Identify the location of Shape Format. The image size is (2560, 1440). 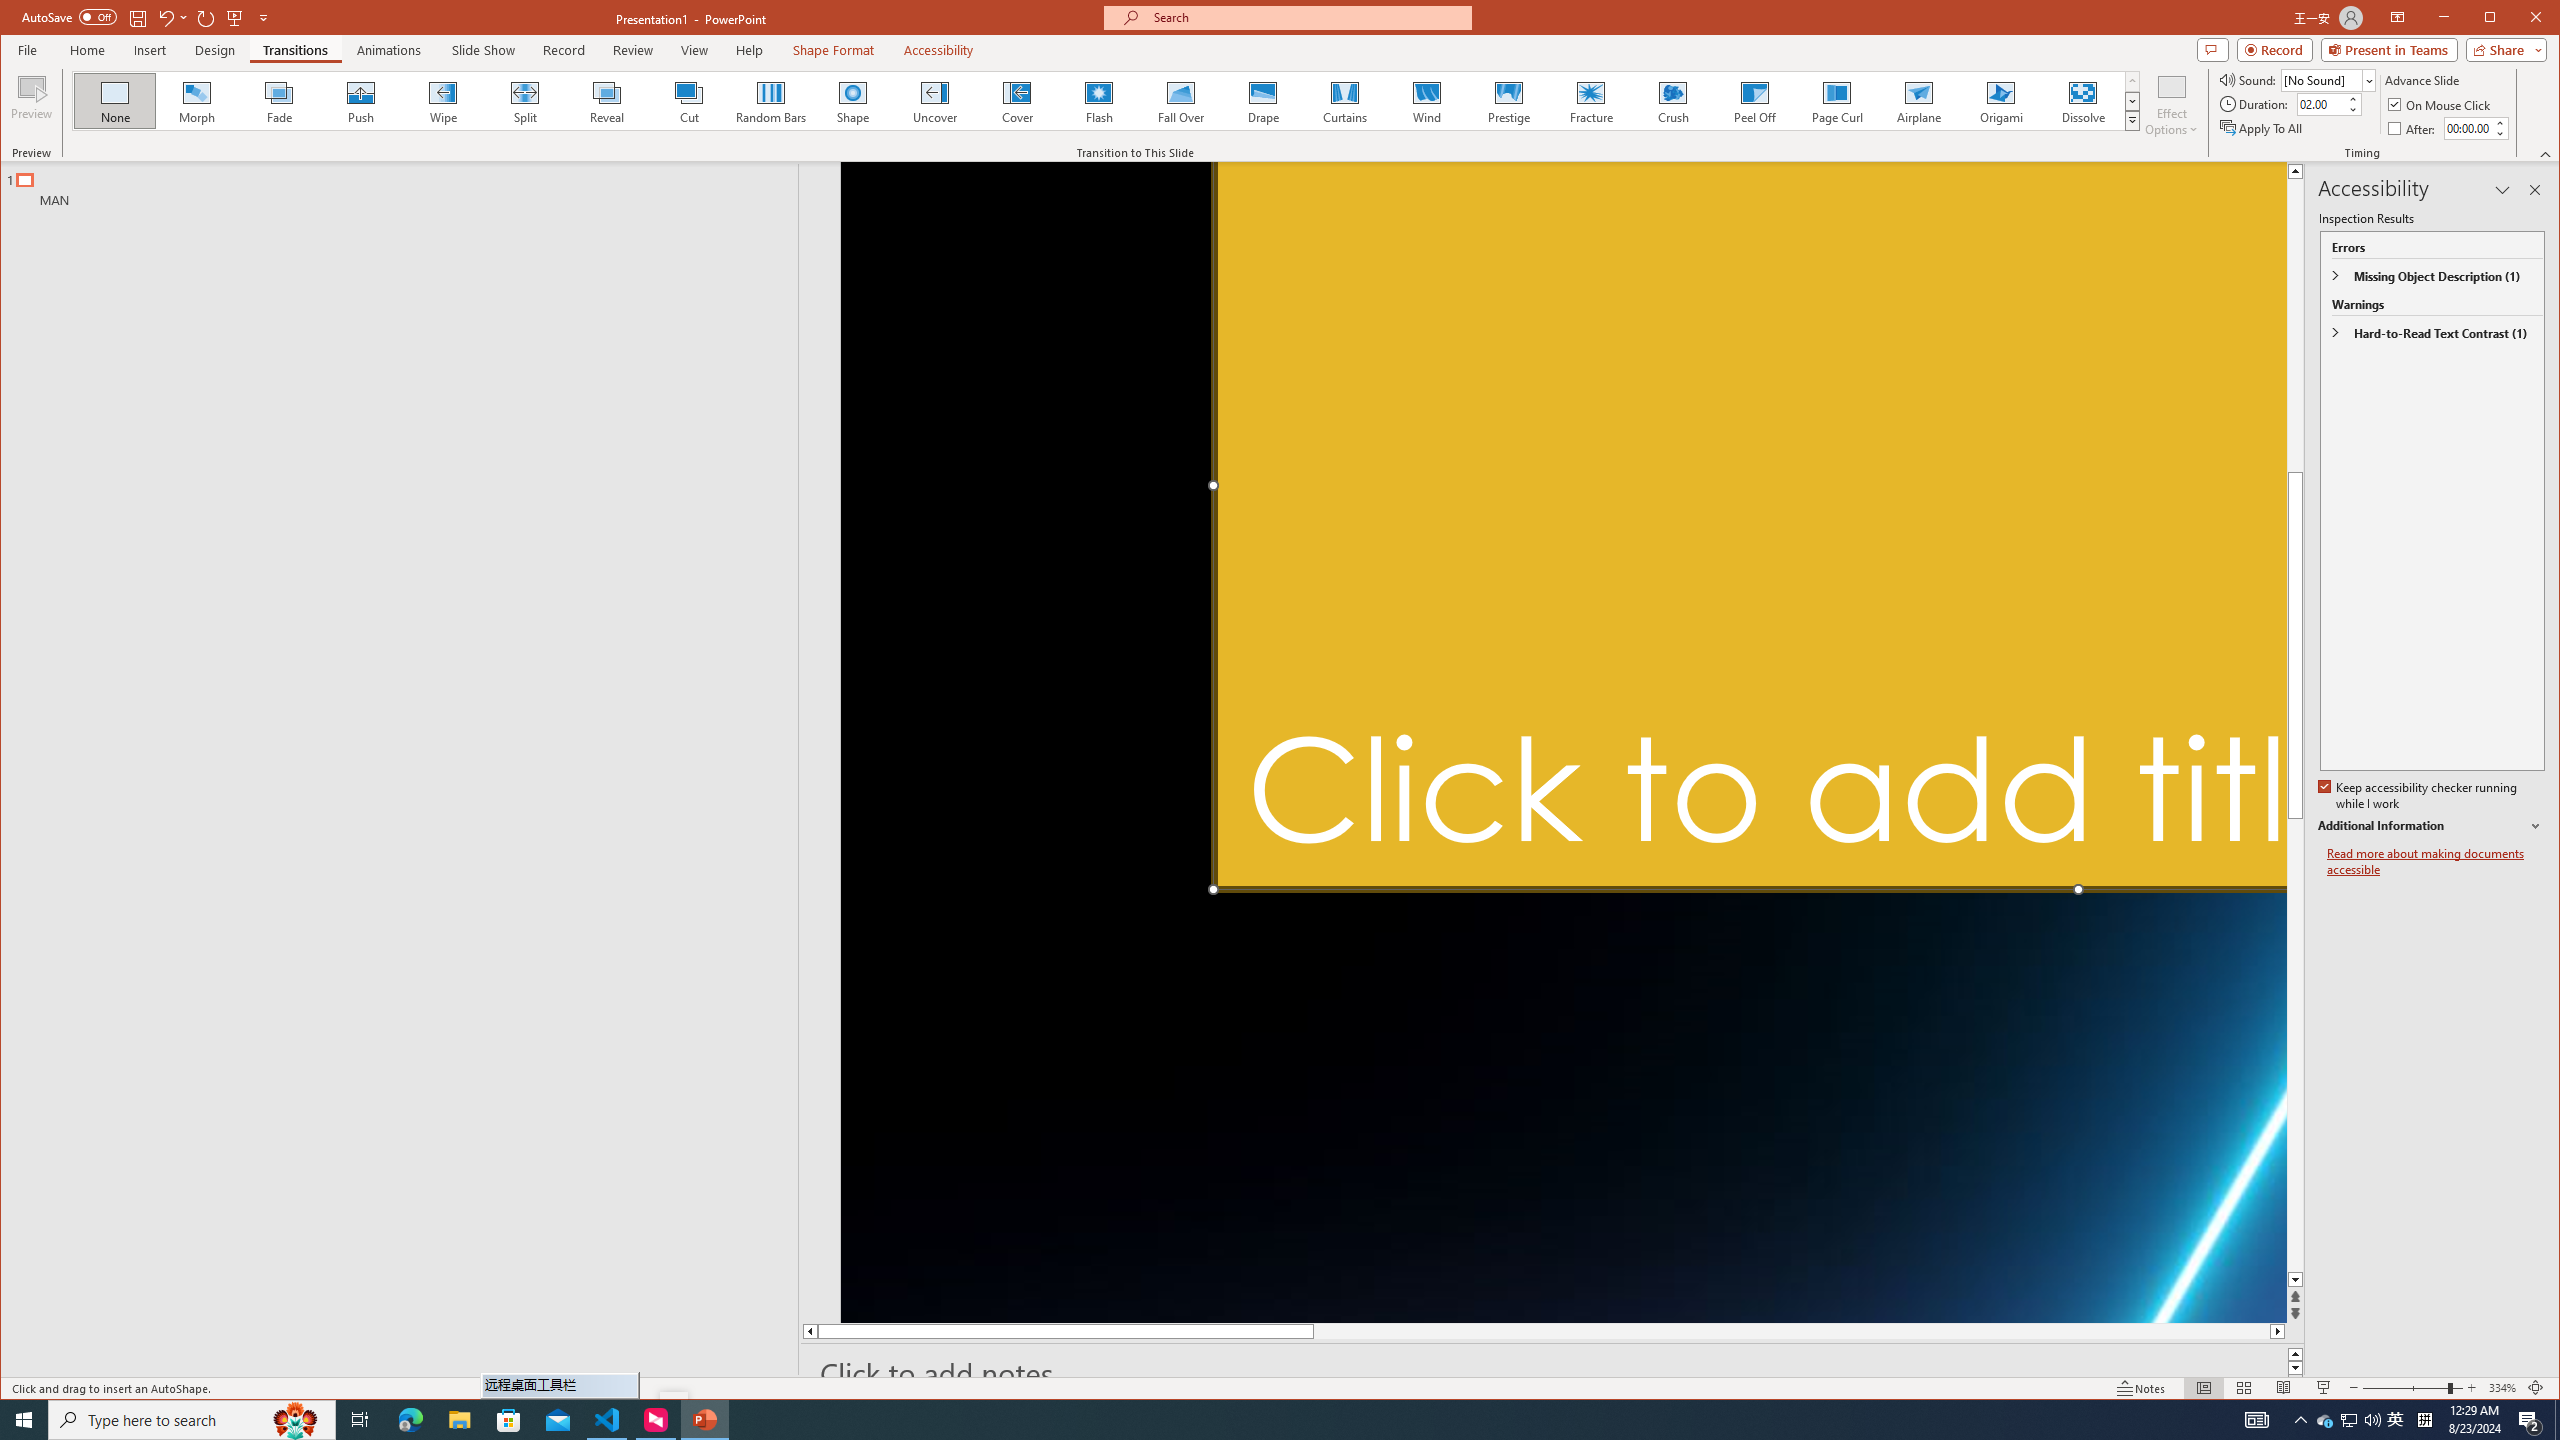
(833, 50).